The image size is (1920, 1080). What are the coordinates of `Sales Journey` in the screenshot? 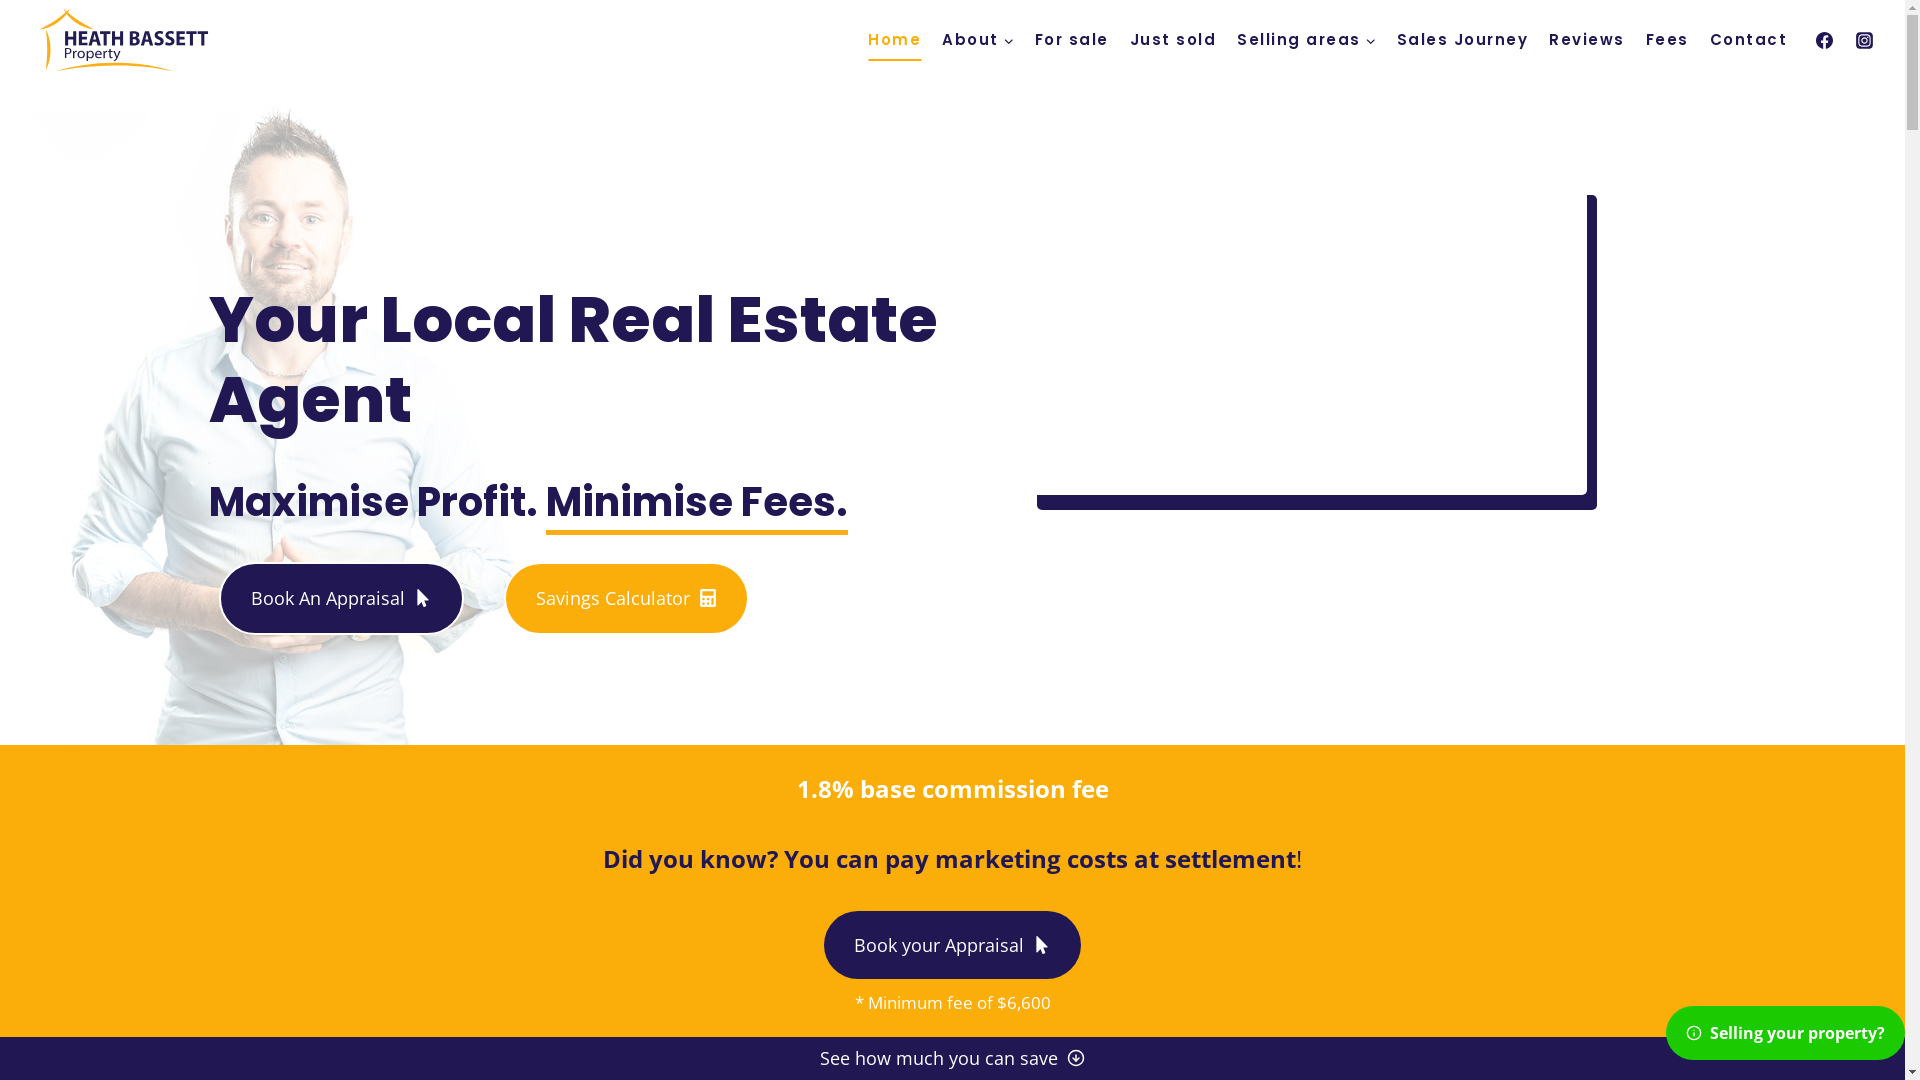 It's located at (1462, 40).